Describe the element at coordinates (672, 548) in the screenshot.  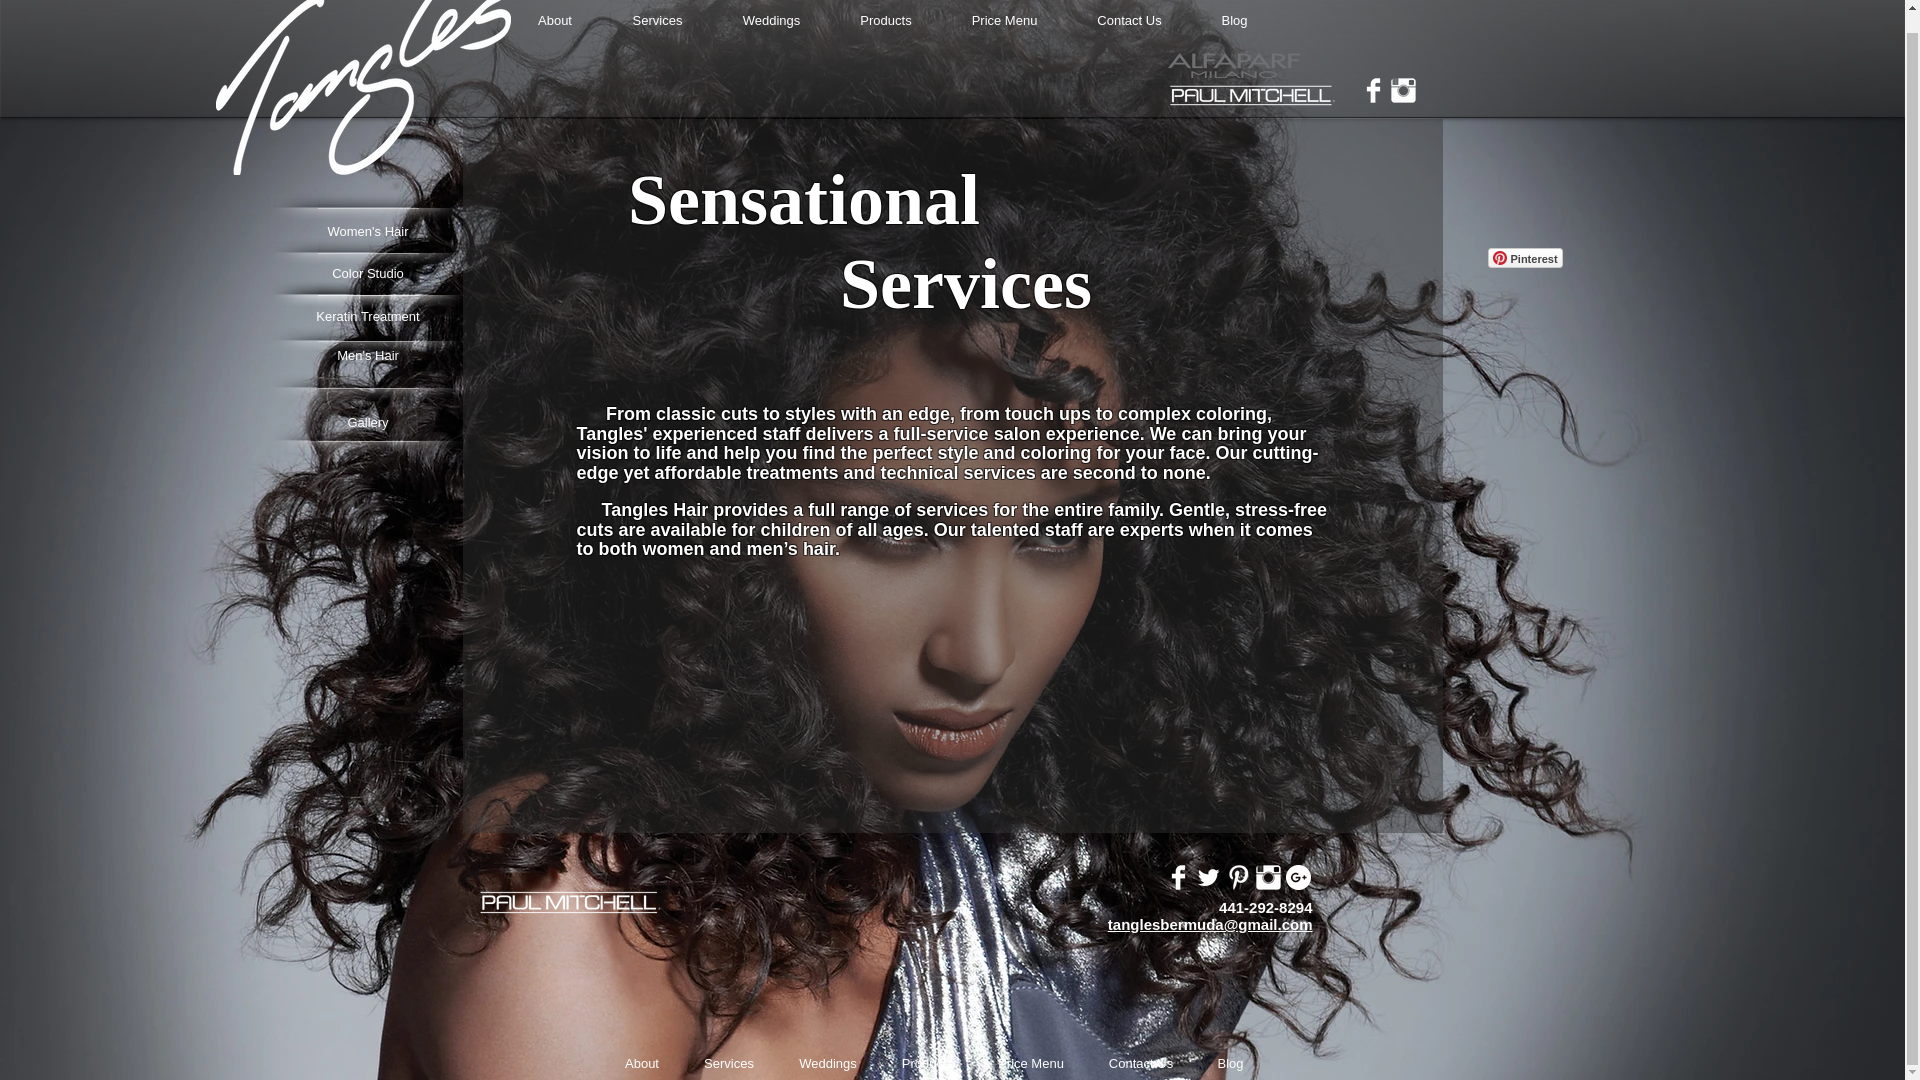
I see `women` at that location.